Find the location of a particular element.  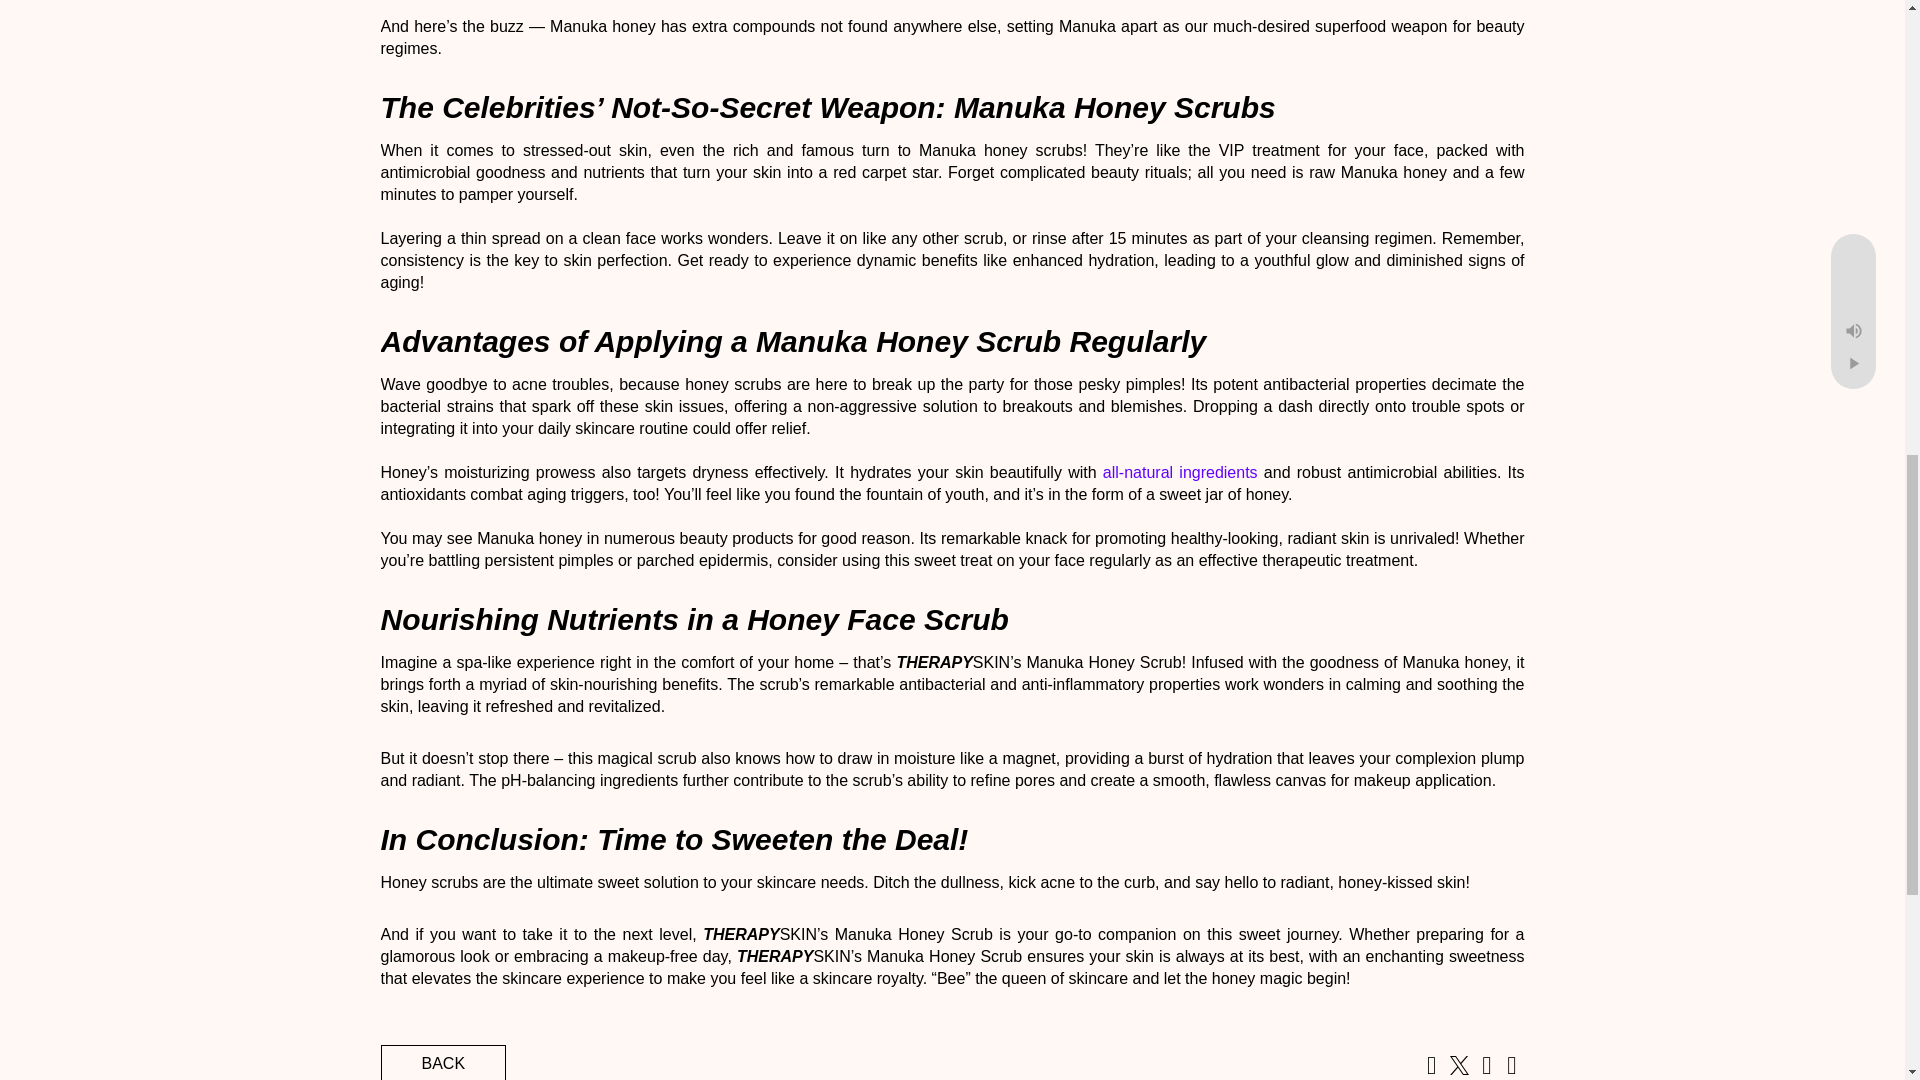

Share on LinkedIn is located at coordinates (1486, 1068).